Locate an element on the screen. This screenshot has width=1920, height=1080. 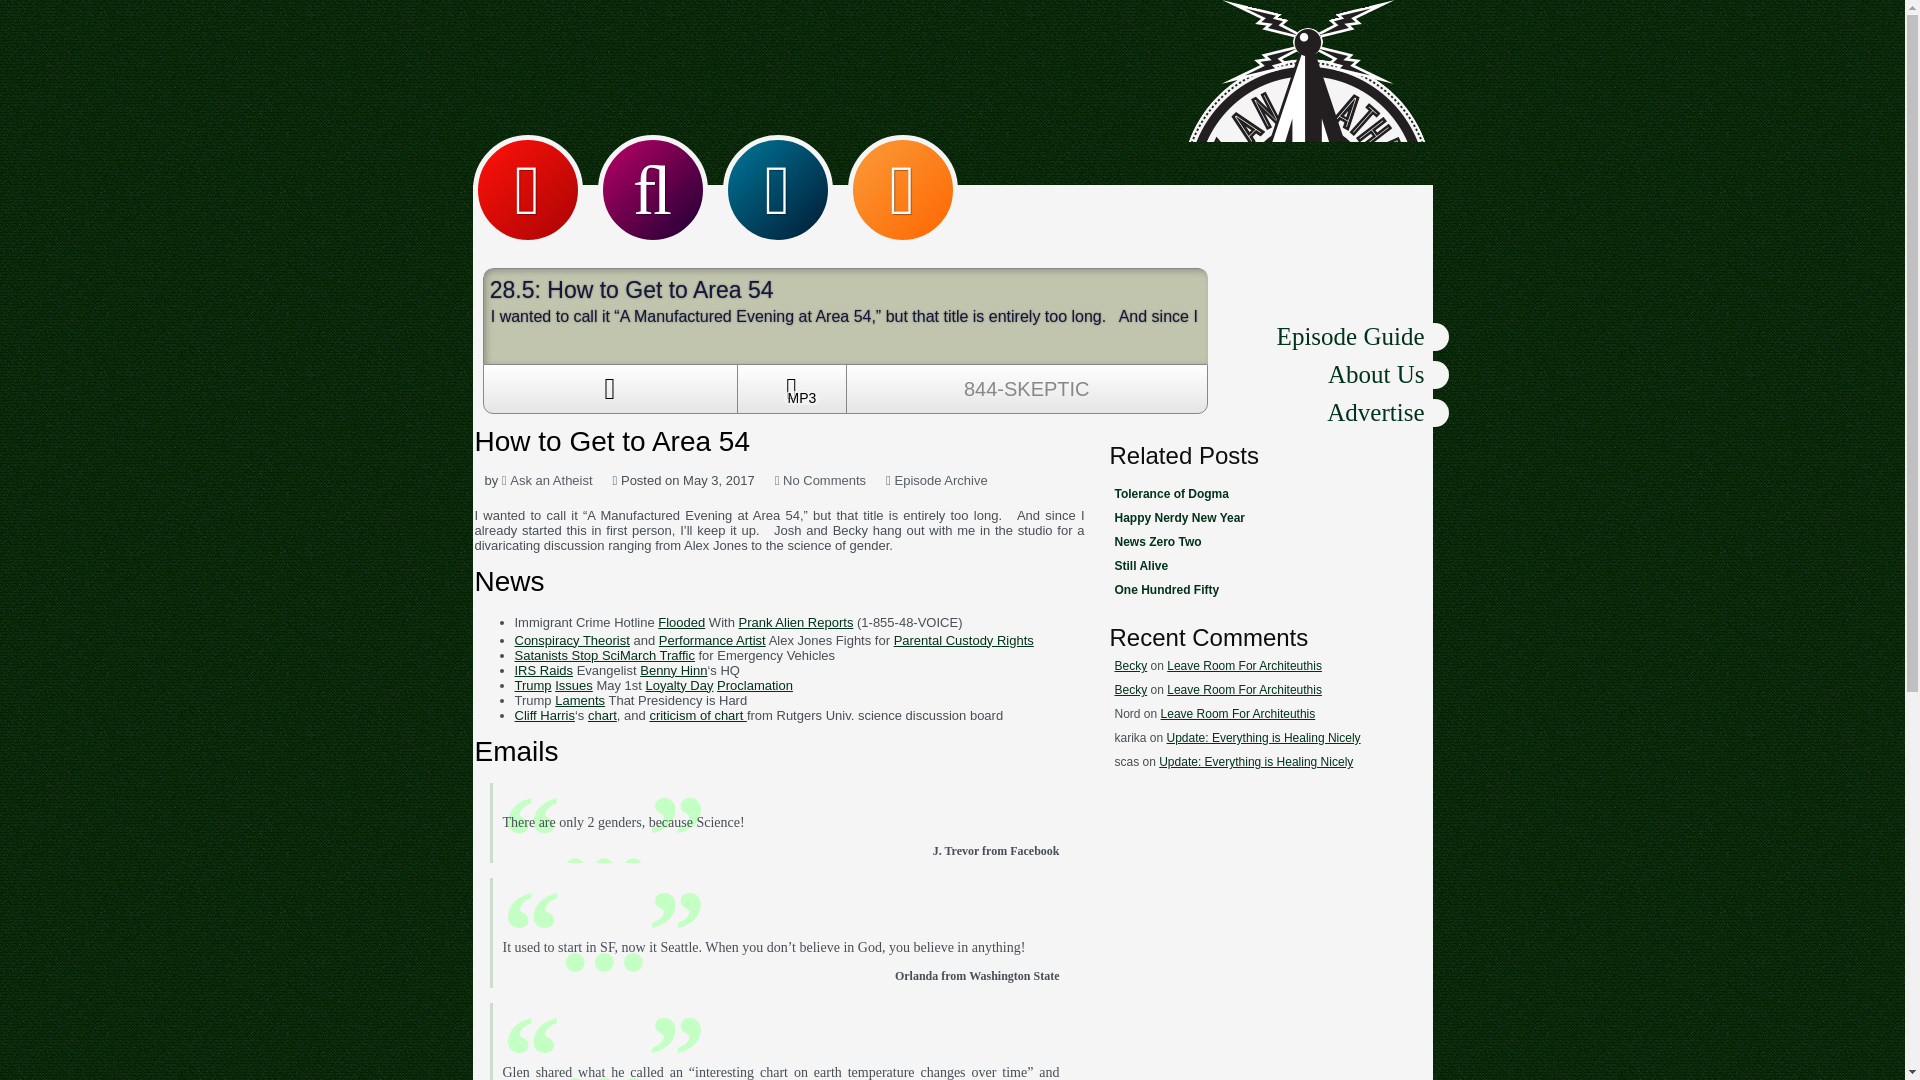
Add Our RSS Feed is located at coordinates (903, 190).